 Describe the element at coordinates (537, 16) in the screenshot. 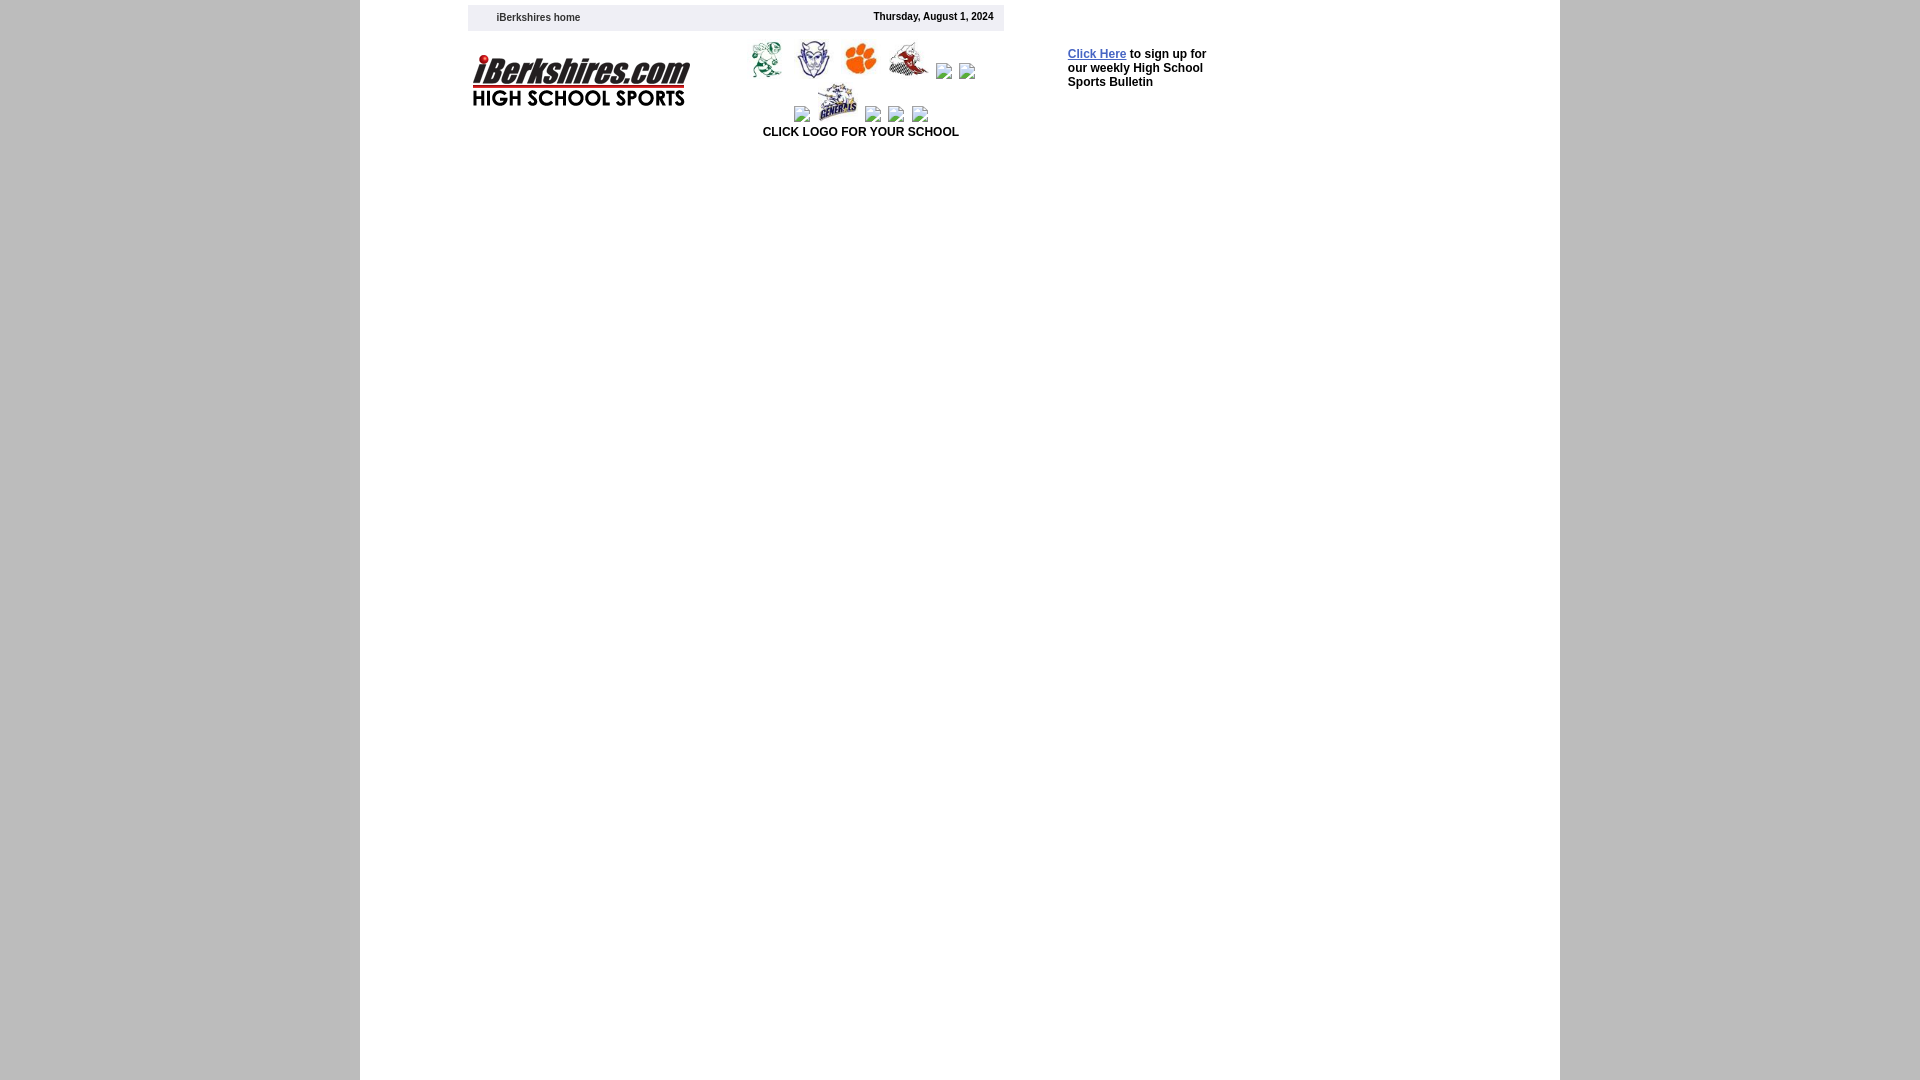

I see `iBerkshires home` at that location.